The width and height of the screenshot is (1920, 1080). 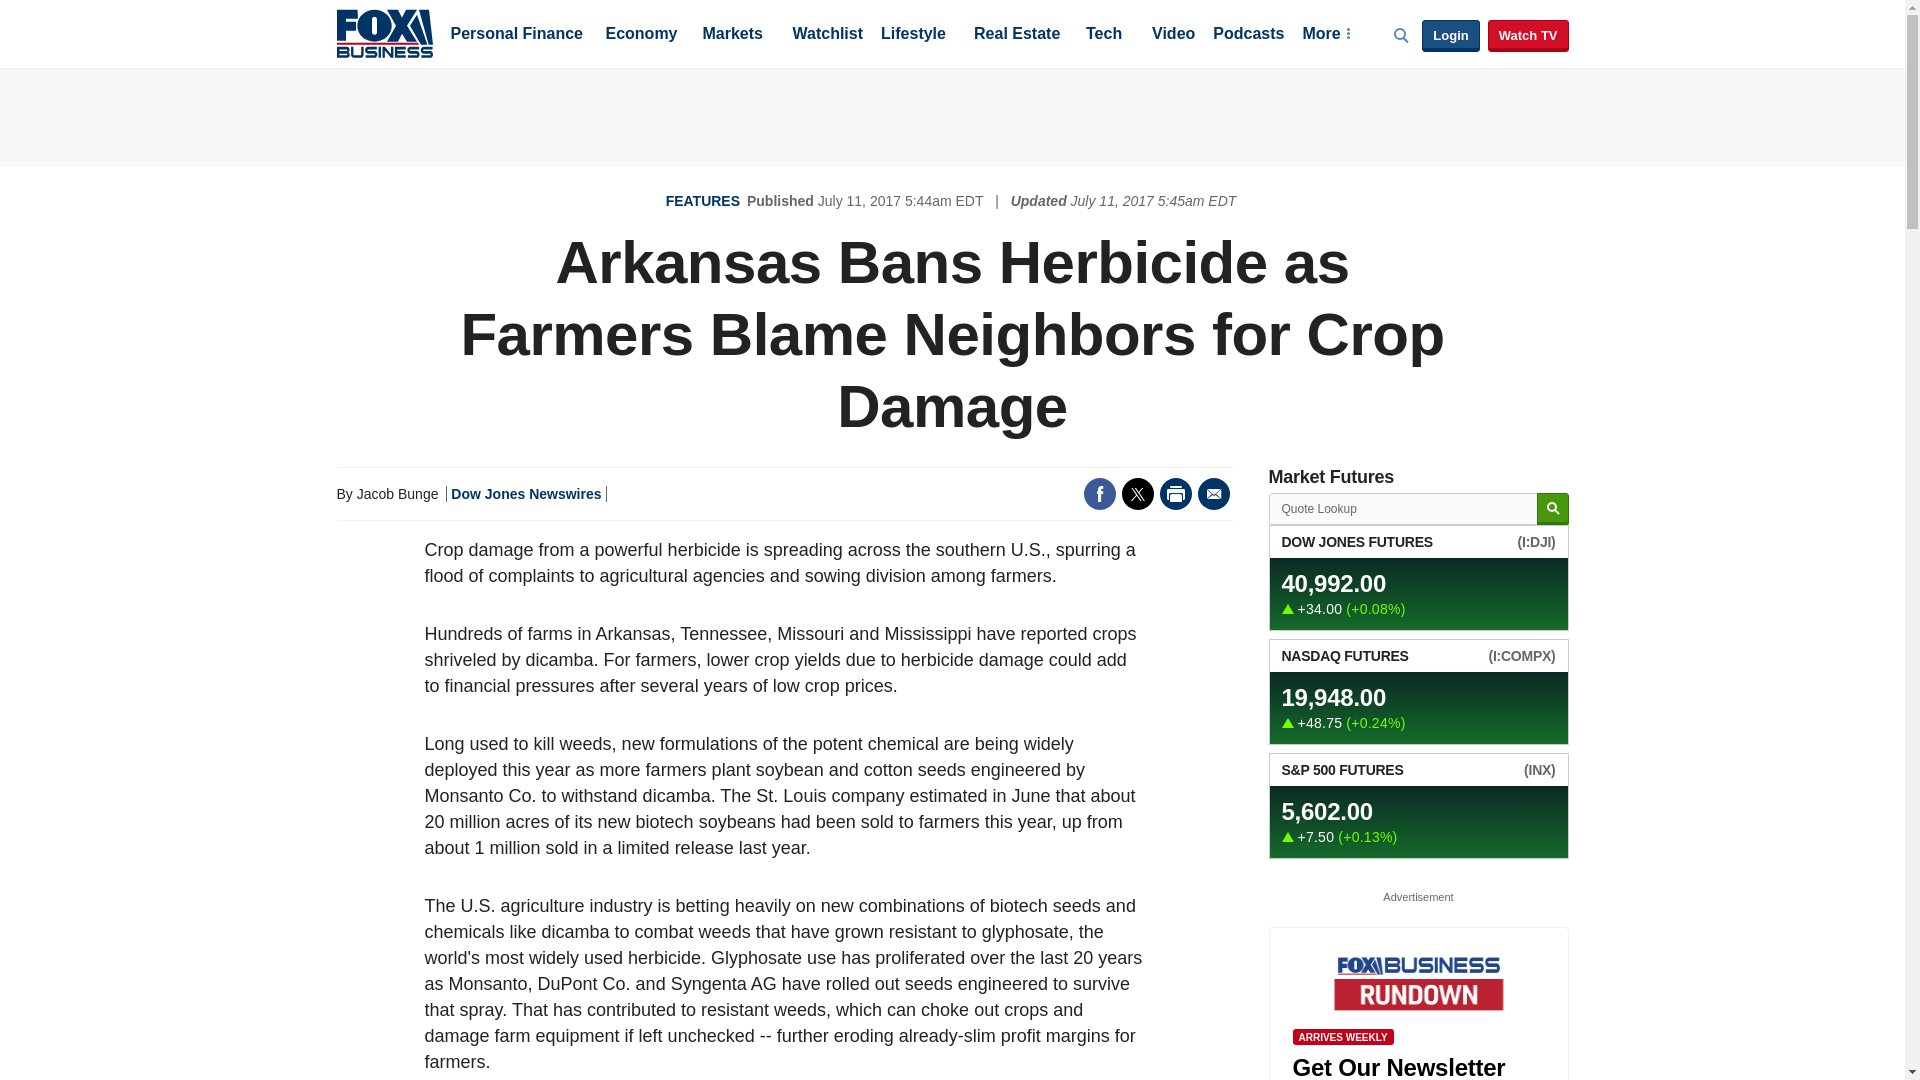 What do you see at coordinates (1325, 35) in the screenshot?
I see `More` at bounding box center [1325, 35].